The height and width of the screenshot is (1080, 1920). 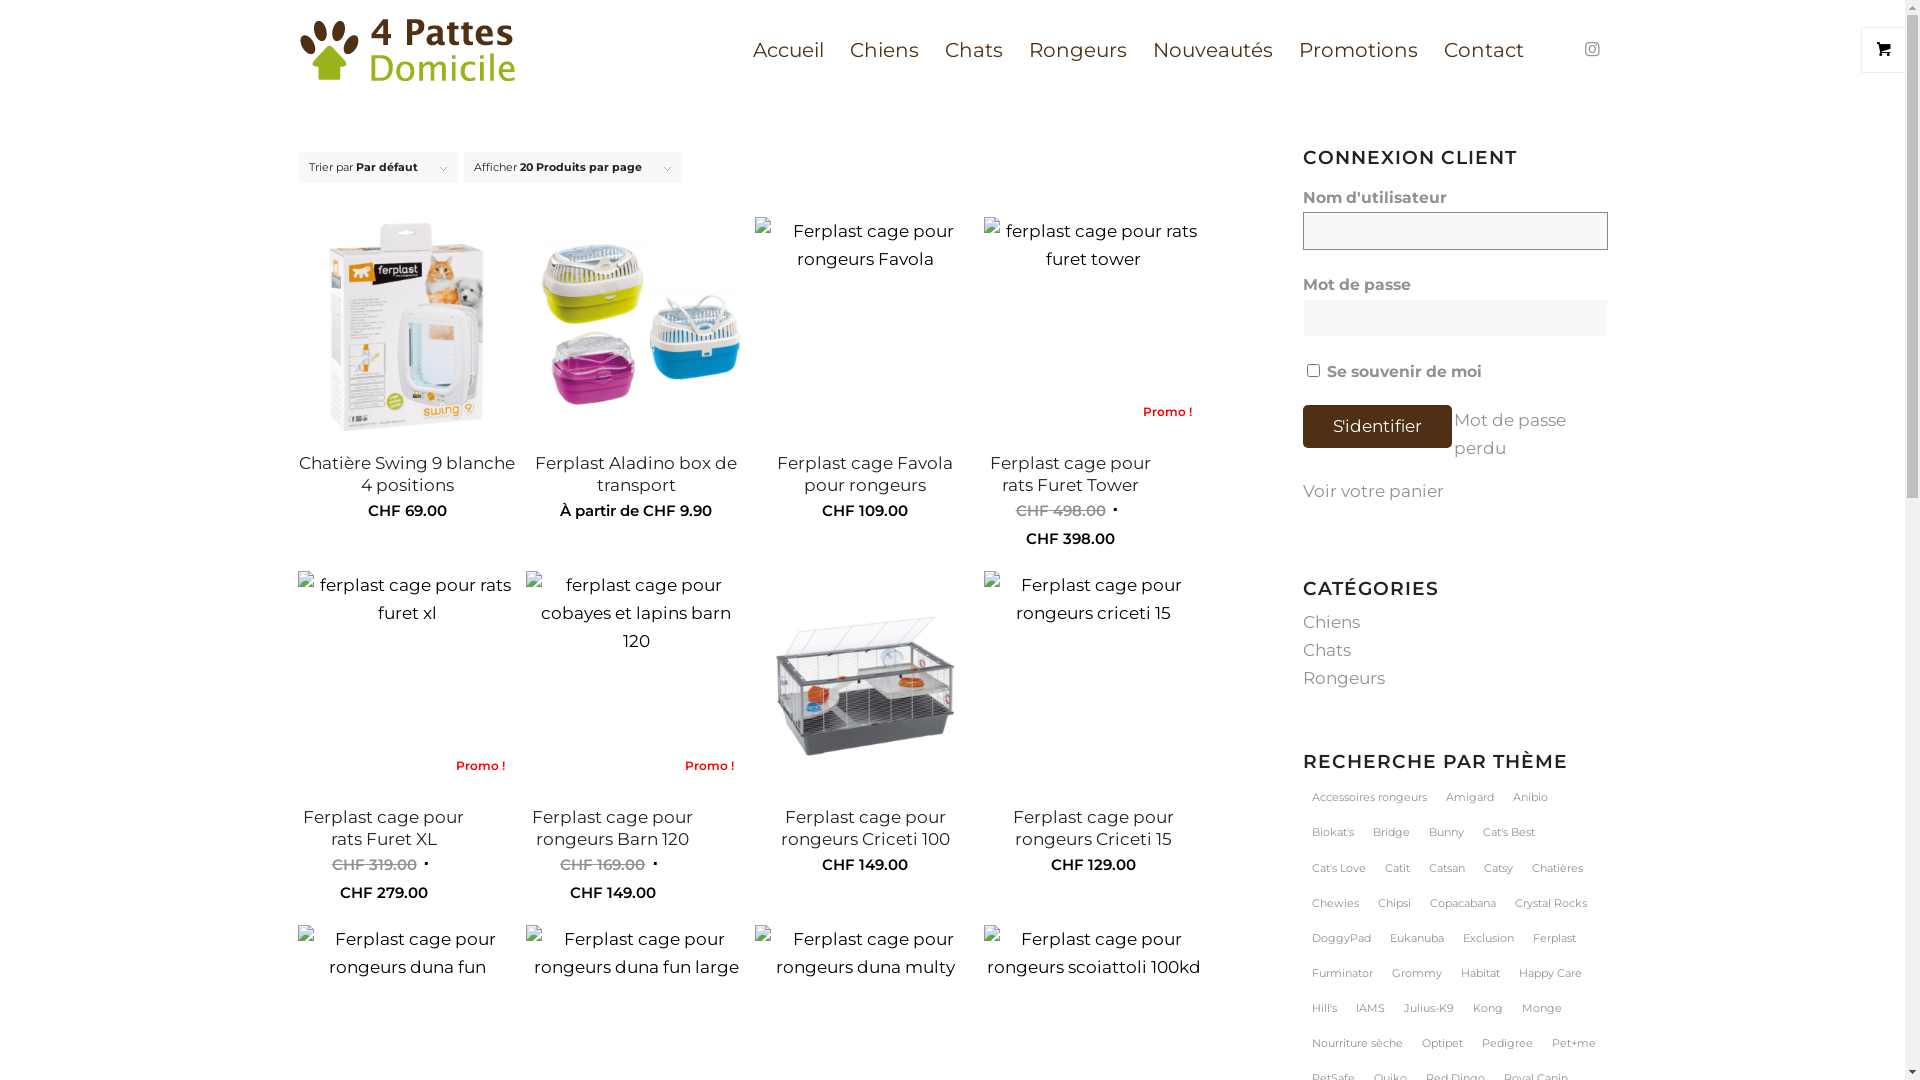 I want to click on Crystal Rocks, so click(x=1551, y=903).